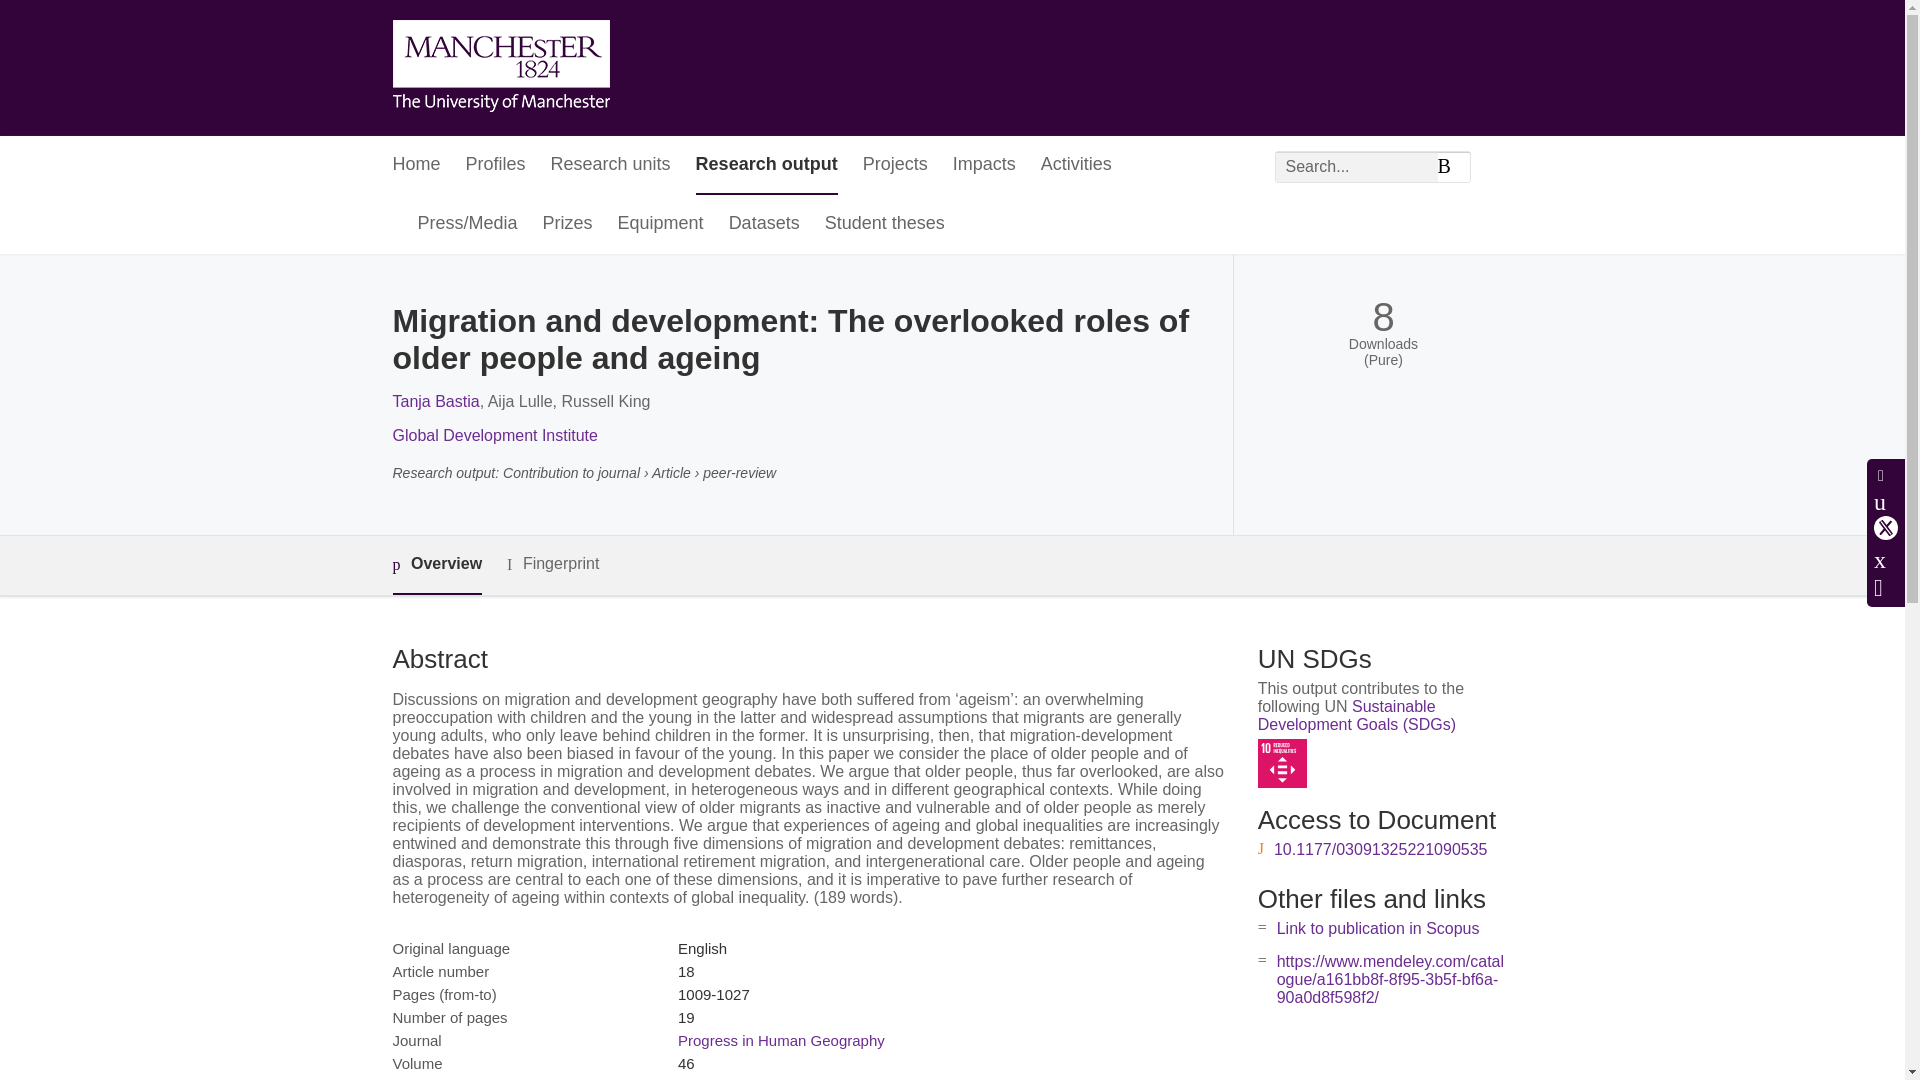  What do you see at coordinates (661, 224) in the screenshot?
I see `Equipment` at bounding box center [661, 224].